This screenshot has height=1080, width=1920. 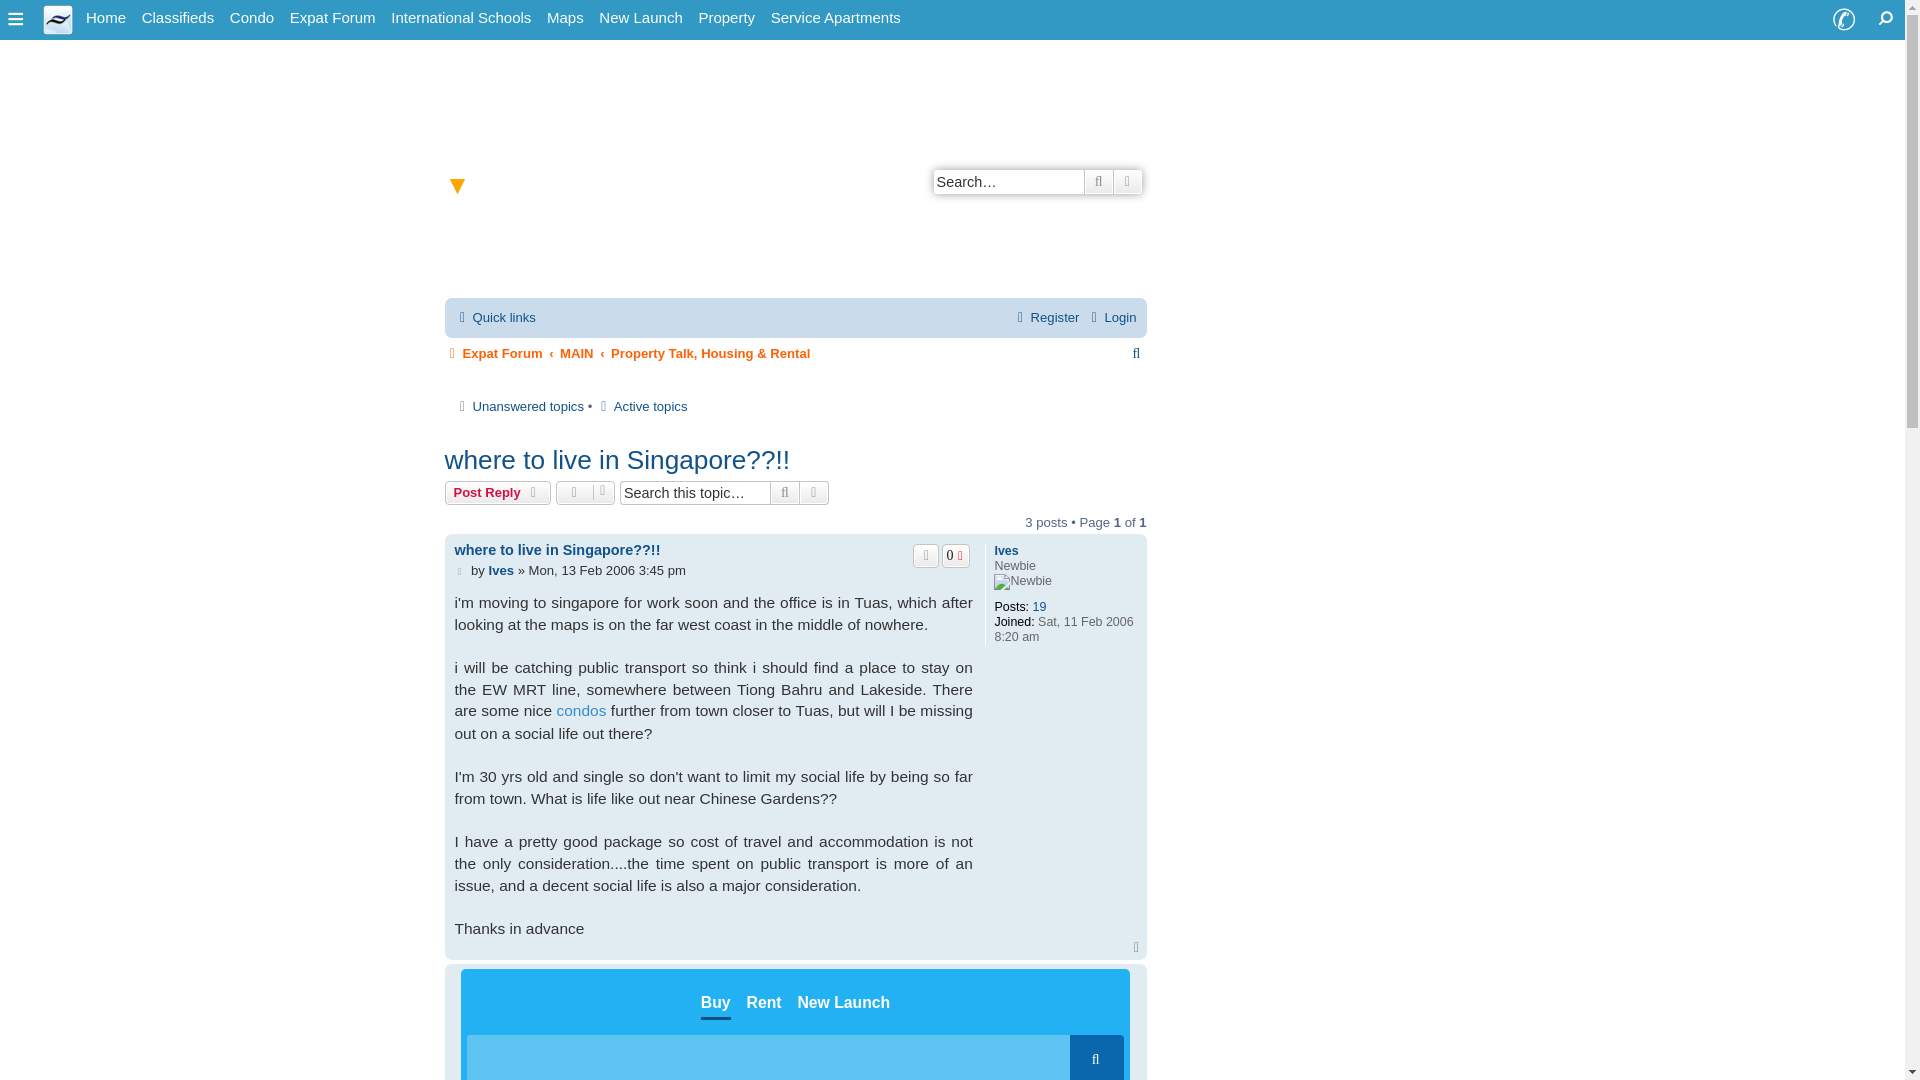 I want to click on Singapore Classified Ads, so click(x=178, y=18).